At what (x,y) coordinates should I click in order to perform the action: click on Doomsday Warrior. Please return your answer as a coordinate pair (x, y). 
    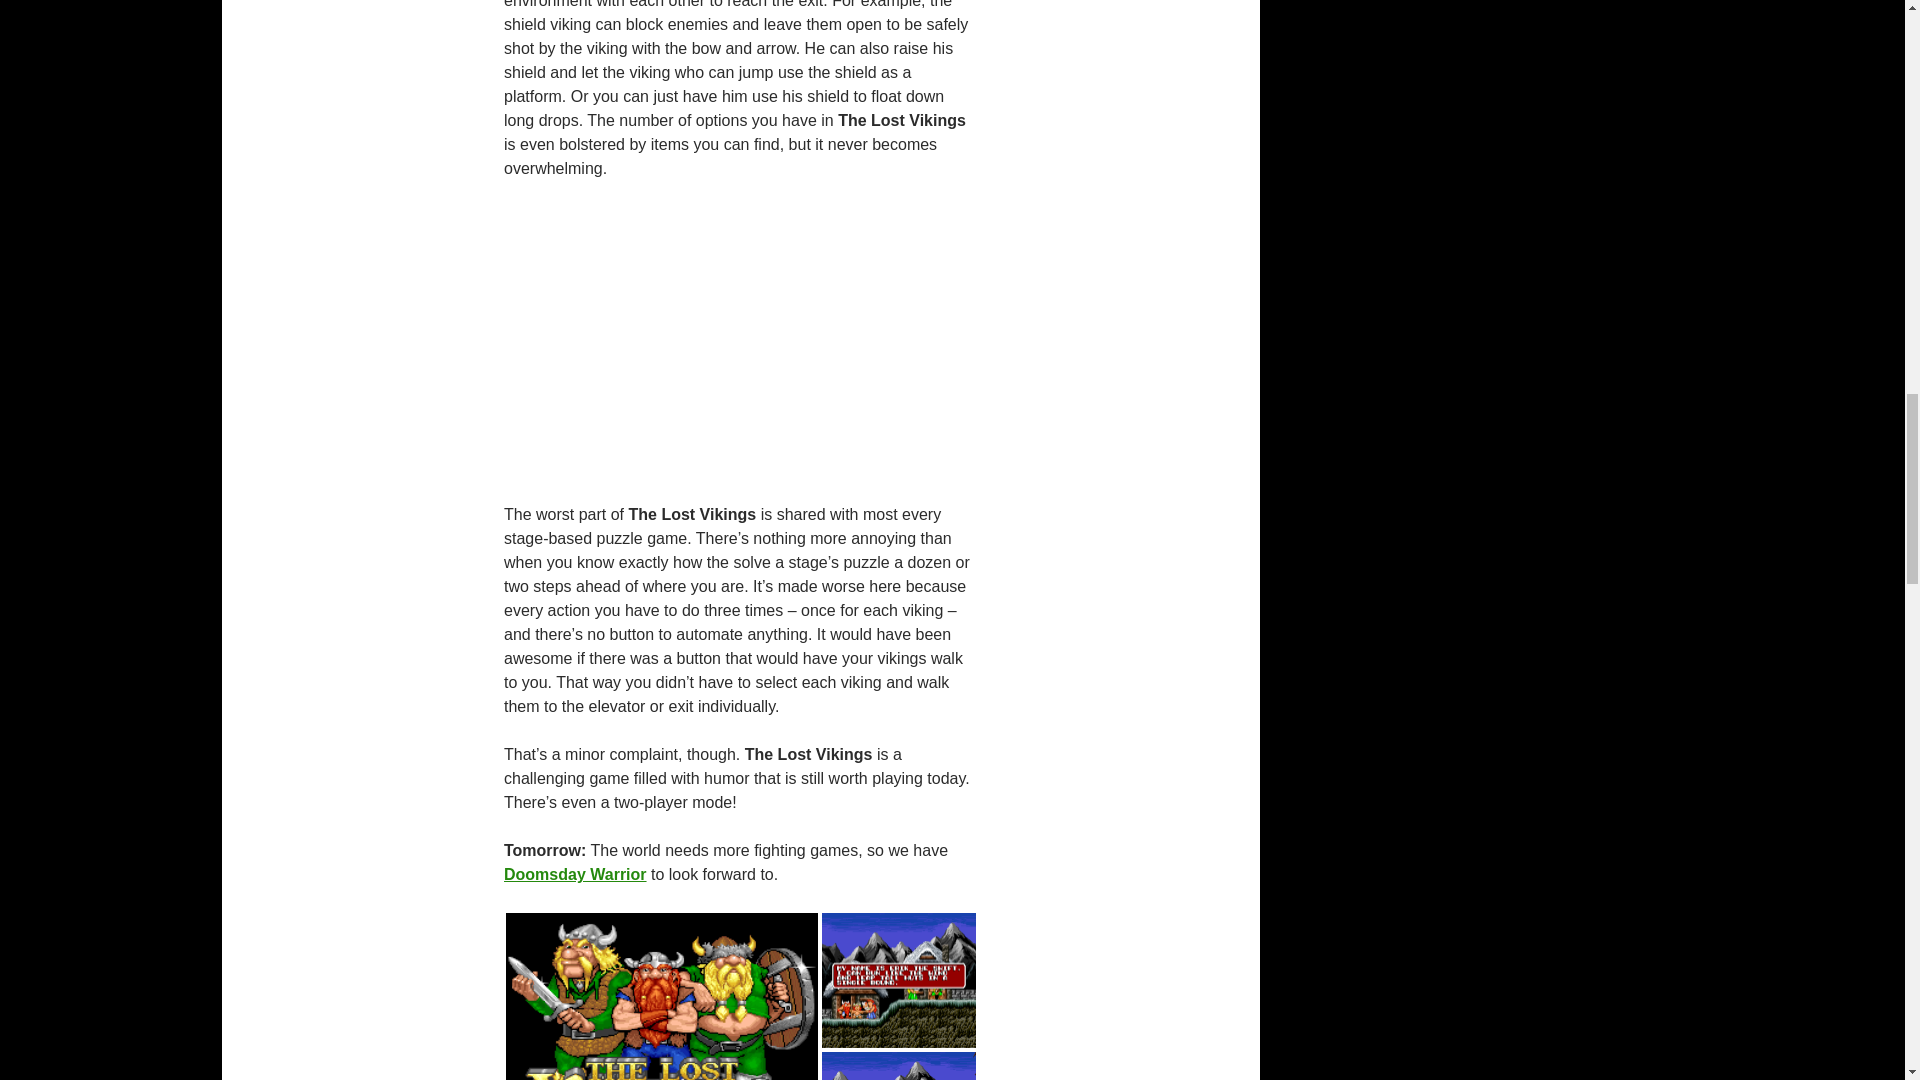
    Looking at the image, I should click on (575, 874).